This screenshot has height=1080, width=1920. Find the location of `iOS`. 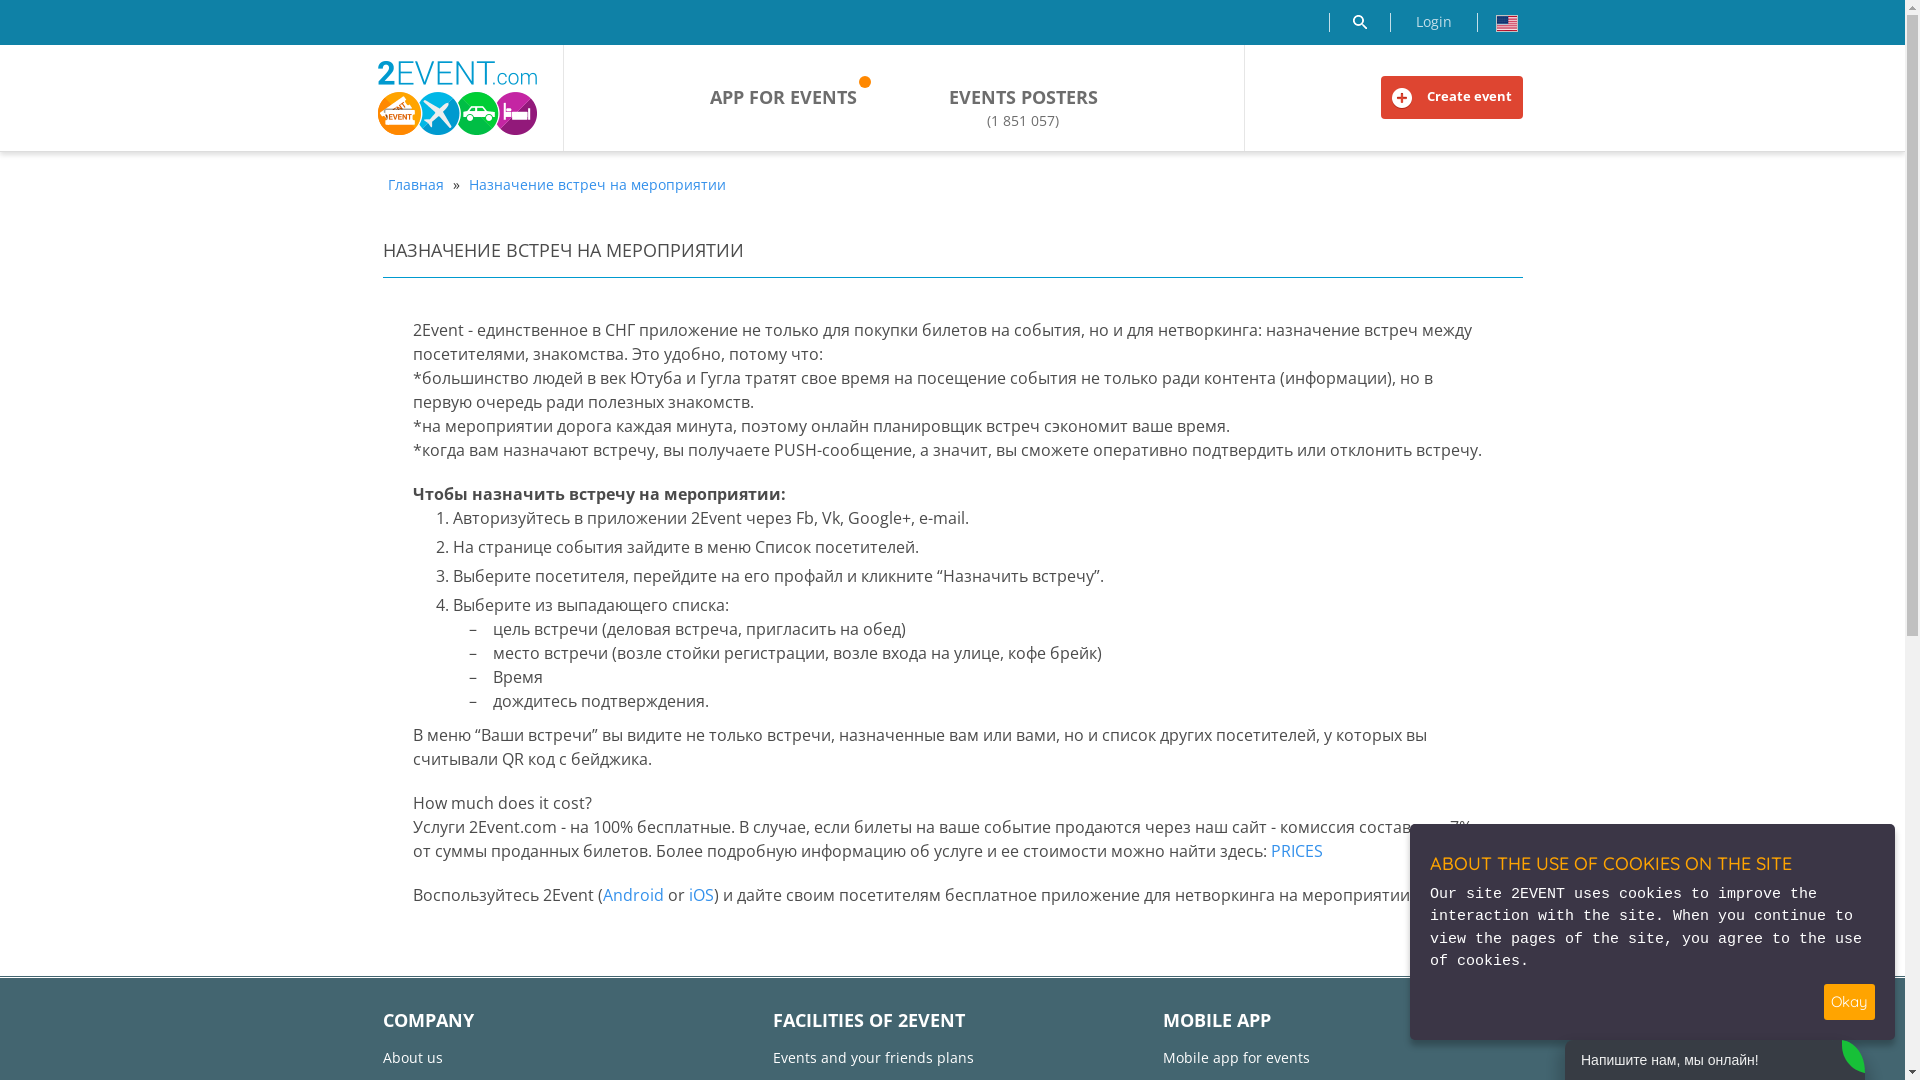

iOS is located at coordinates (700, 895).